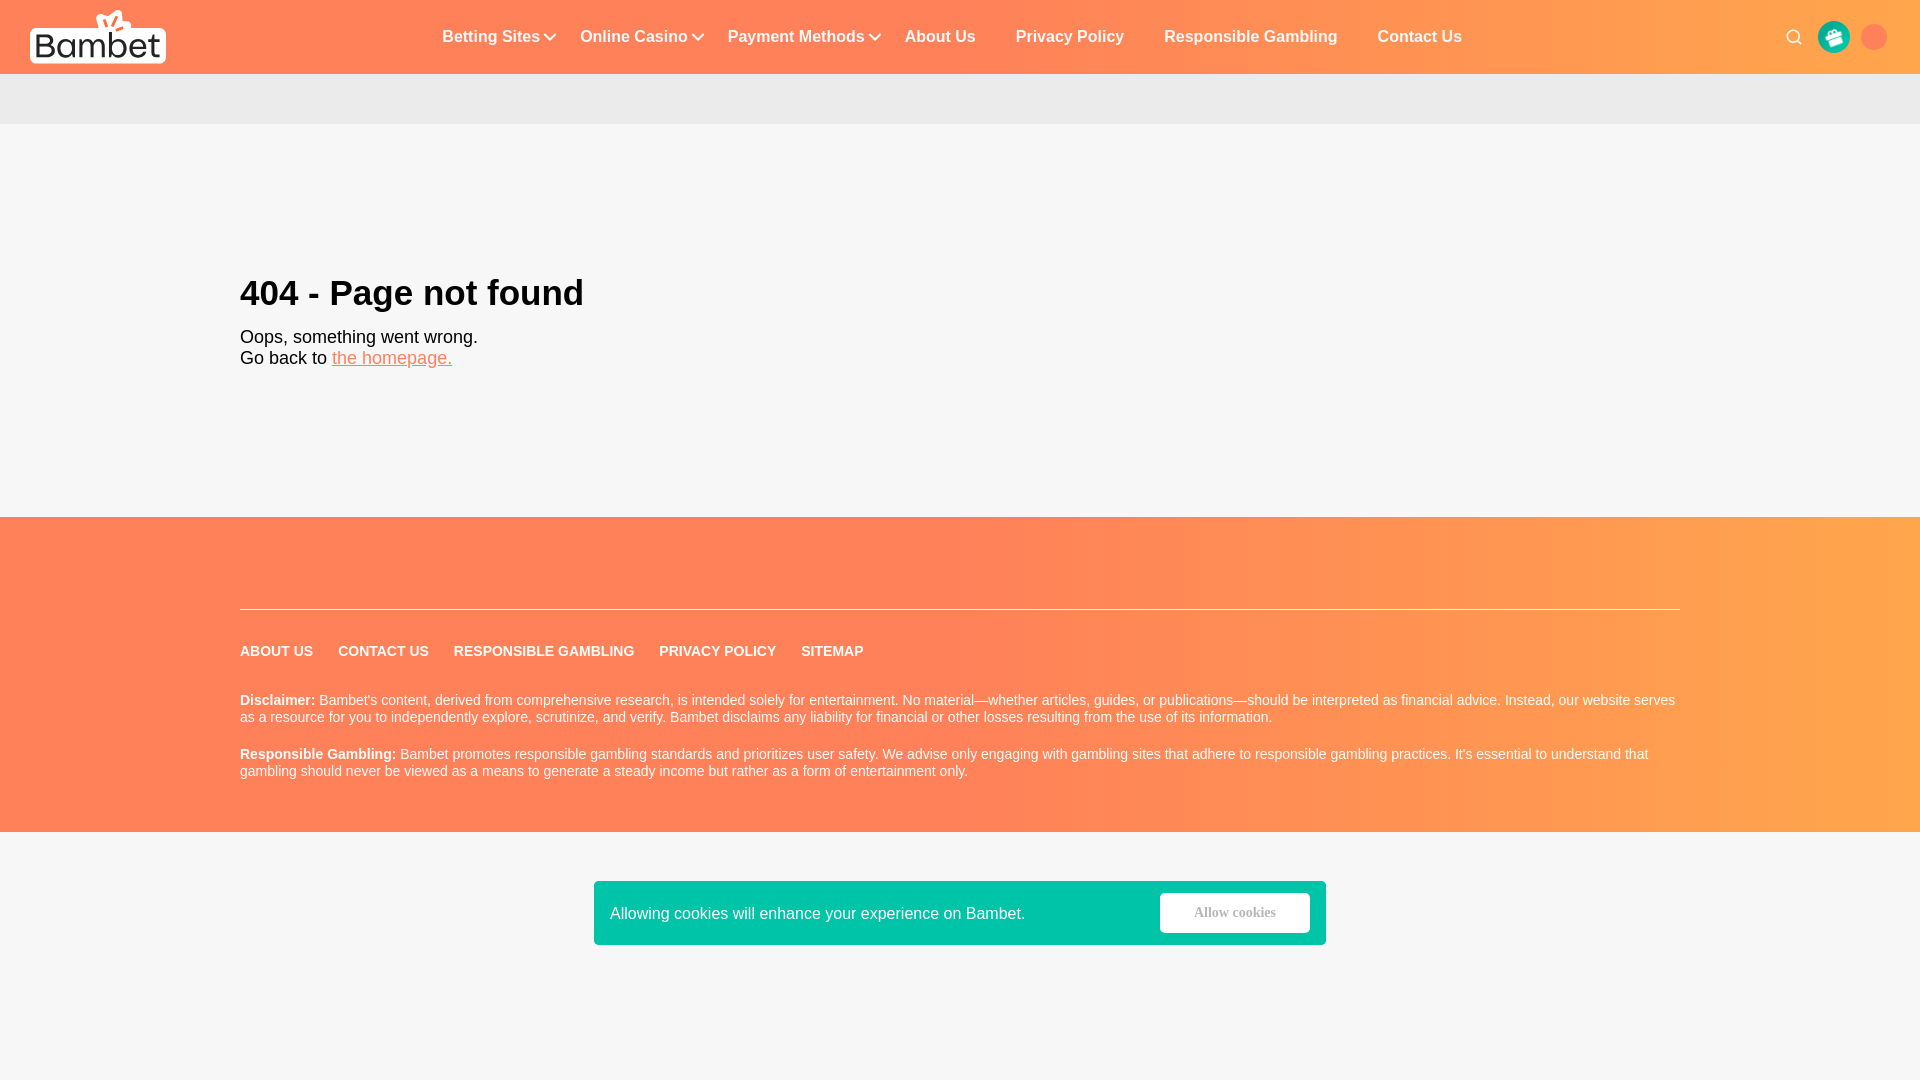 This screenshot has width=1920, height=1080. What do you see at coordinates (1420, 37) in the screenshot?
I see `Contact Us` at bounding box center [1420, 37].